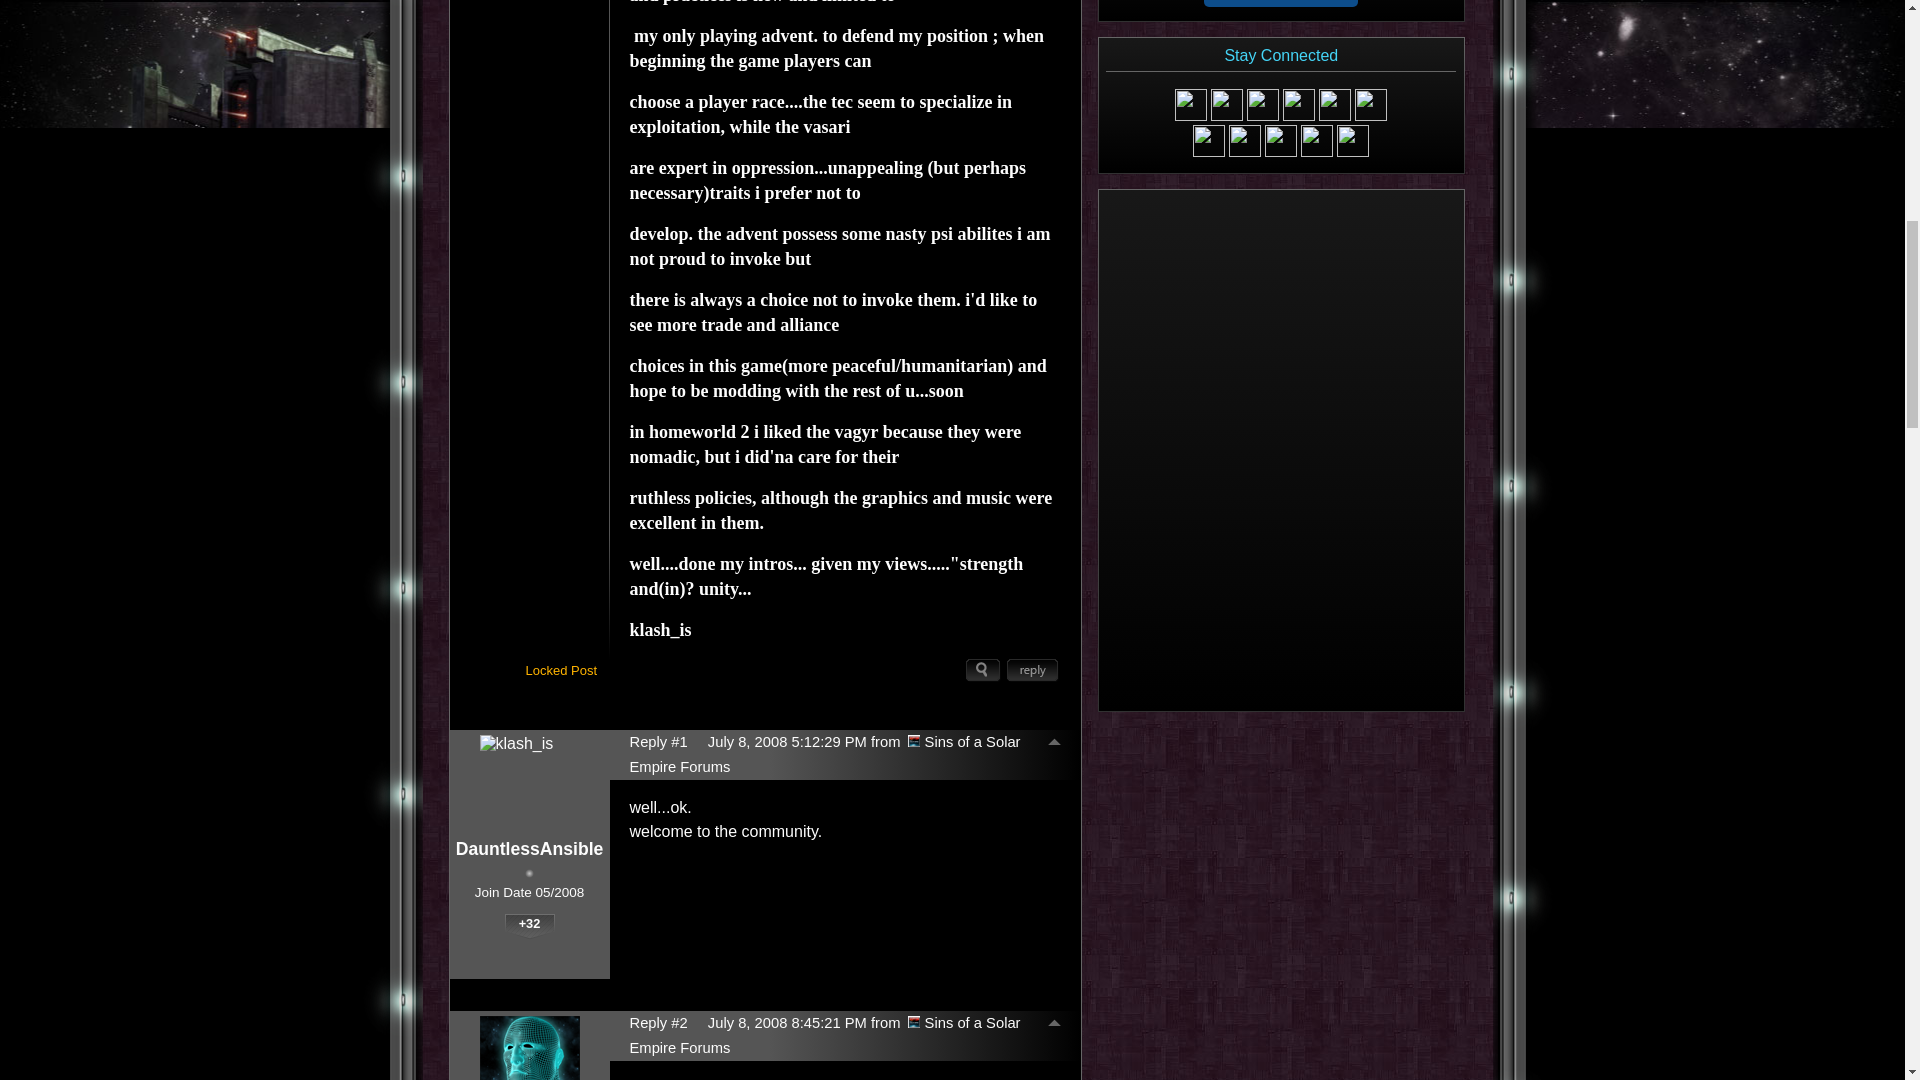 This screenshot has width=1920, height=1080. Describe the element at coordinates (484, 952) in the screenshot. I see `Received 1,000 clicks from shared links to a single post` at that location.